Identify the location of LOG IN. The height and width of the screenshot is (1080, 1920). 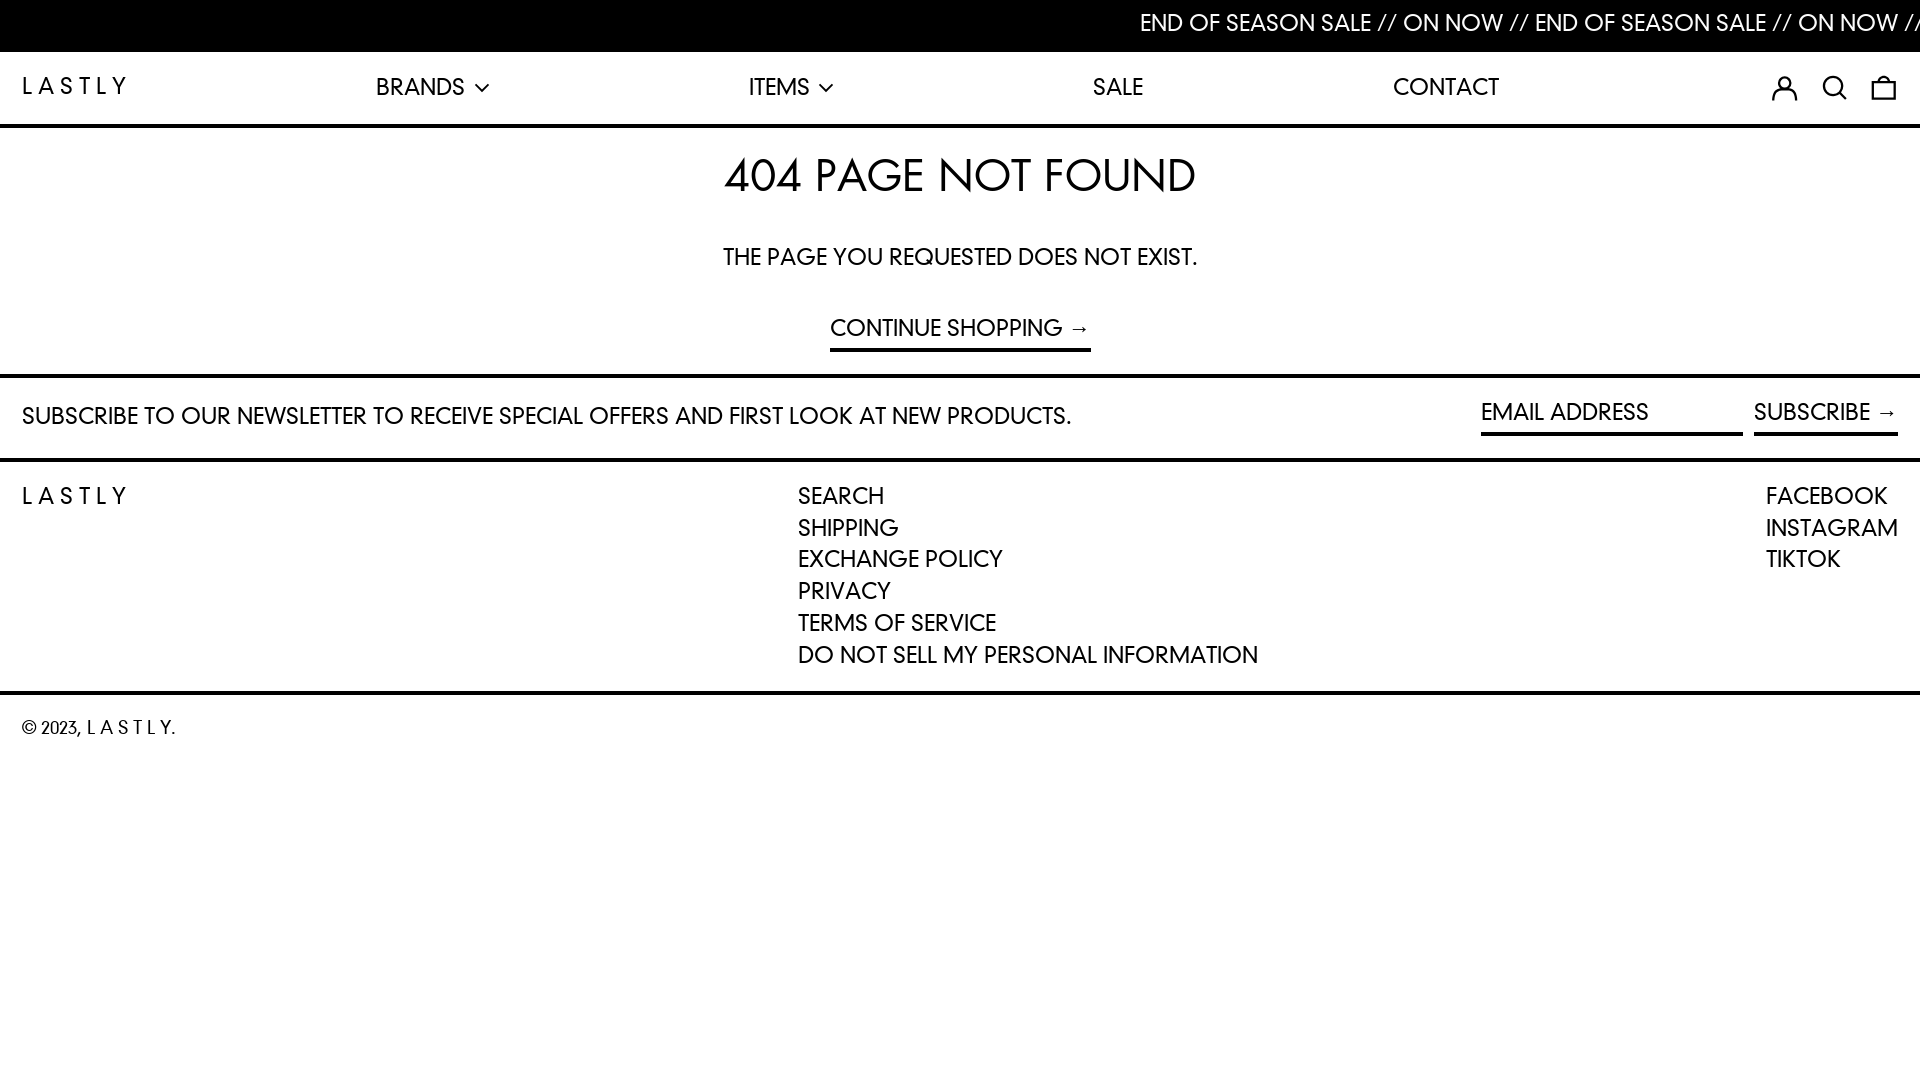
(1785, 88).